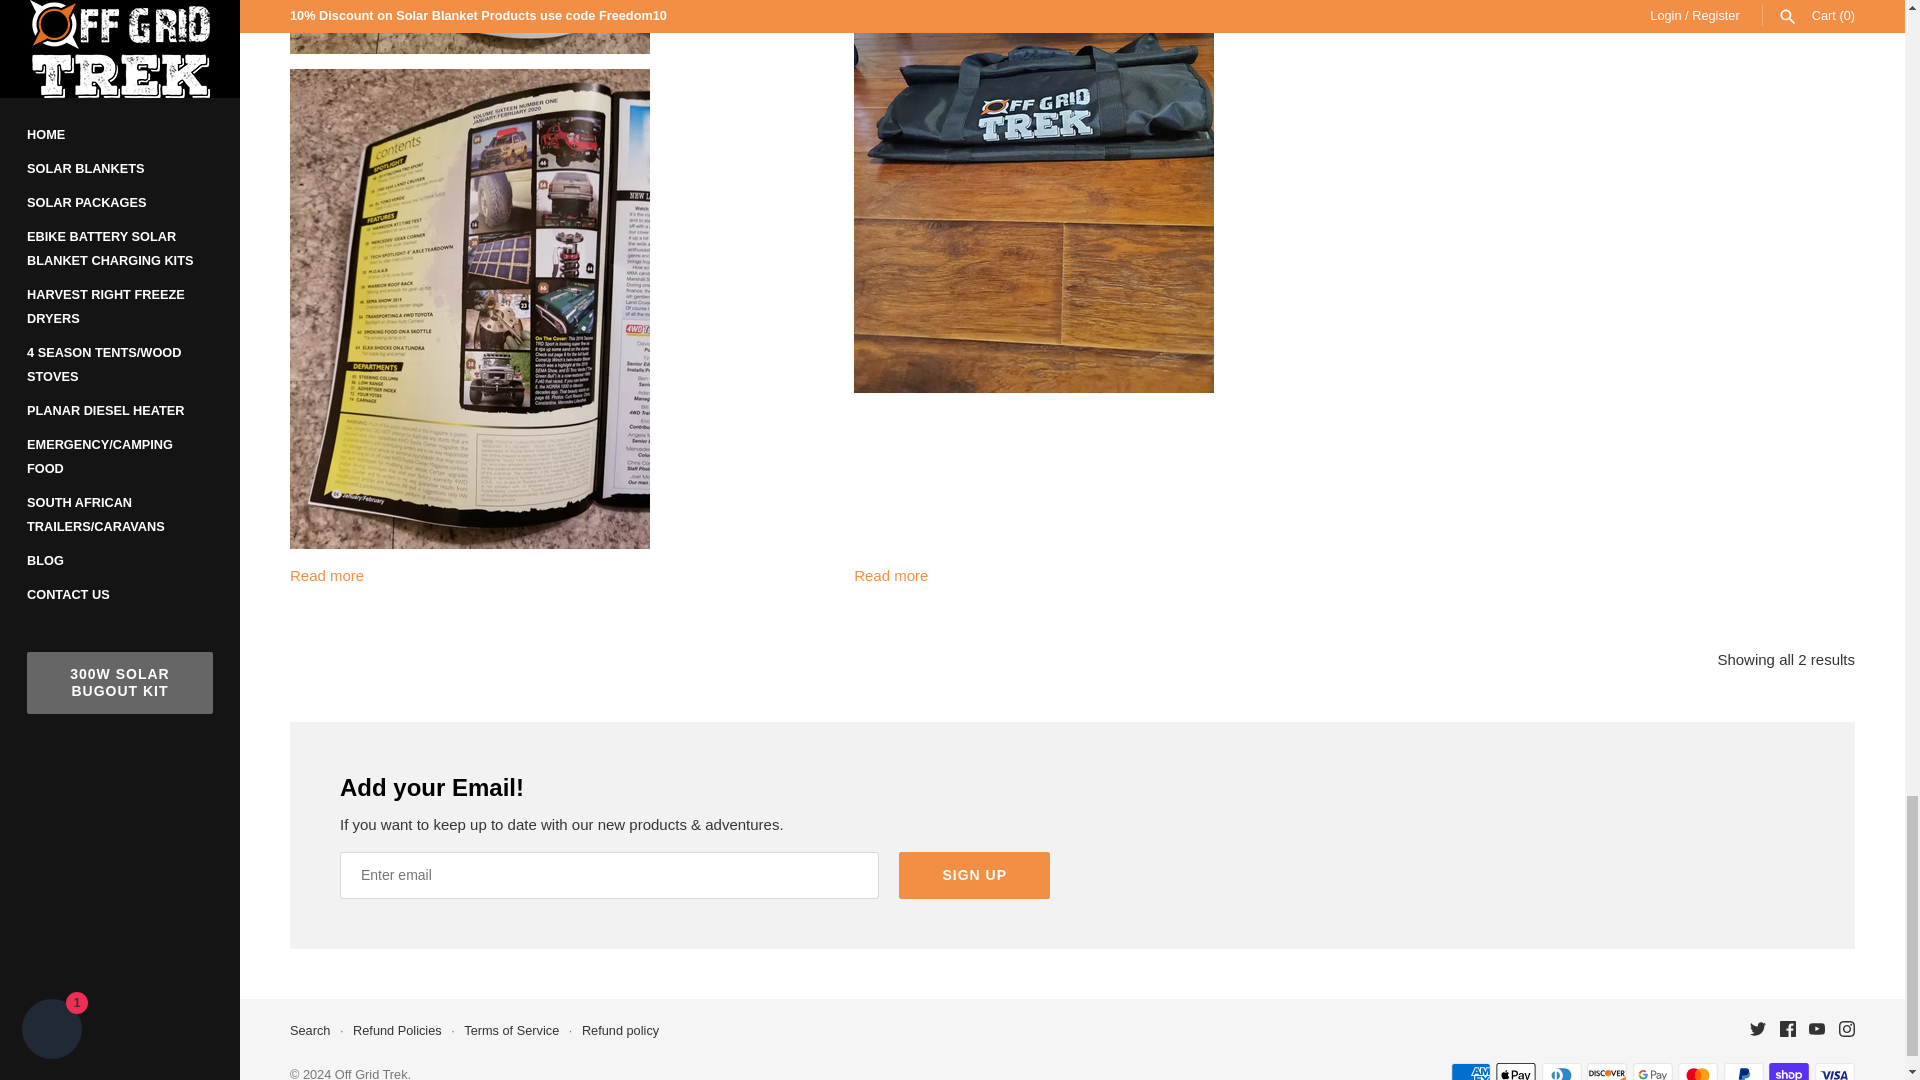  What do you see at coordinates (1846, 1028) in the screenshot?
I see `Instagram` at bounding box center [1846, 1028].